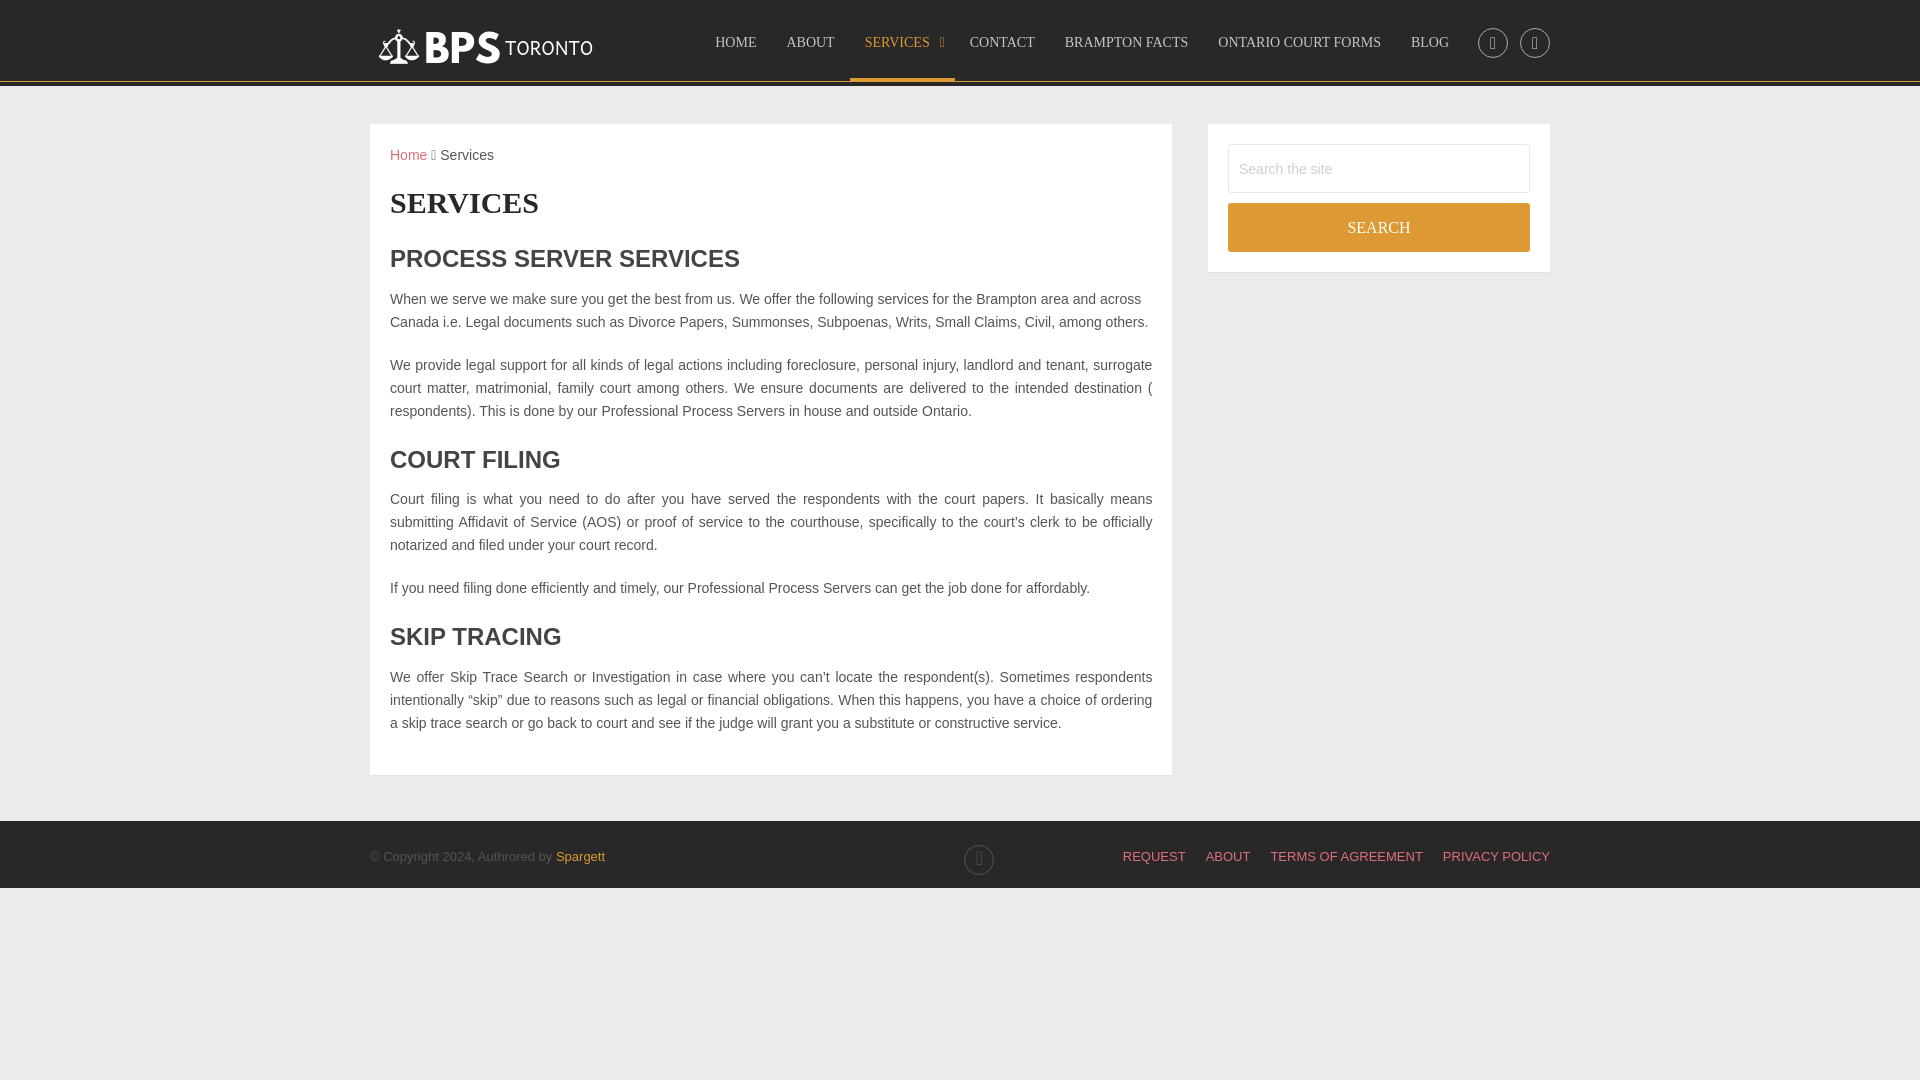 The height and width of the screenshot is (1080, 1920). I want to click on PRIVACY POLICY, so click(1496, 856).